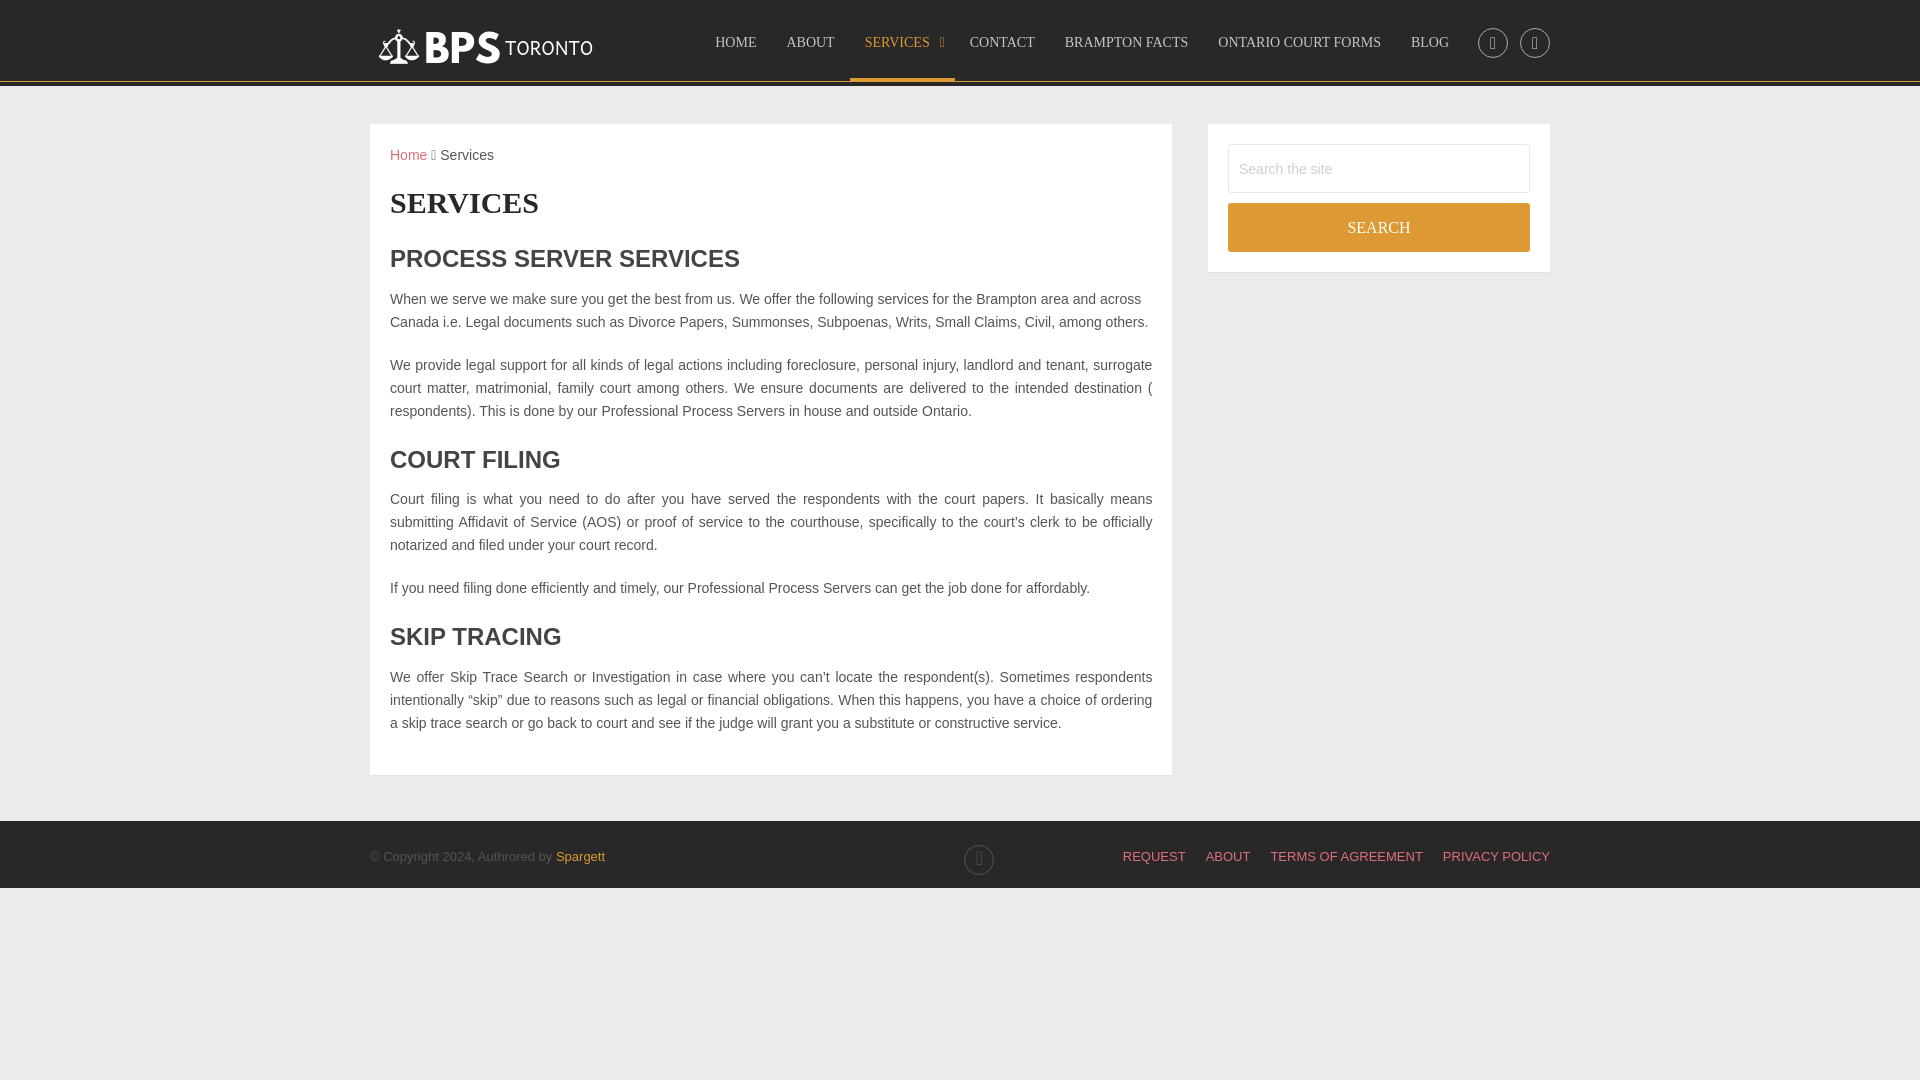 The height and width of the screenshot is (1080, 1920). I want to click on PRIVACY POLICY, so click(1496, 856).